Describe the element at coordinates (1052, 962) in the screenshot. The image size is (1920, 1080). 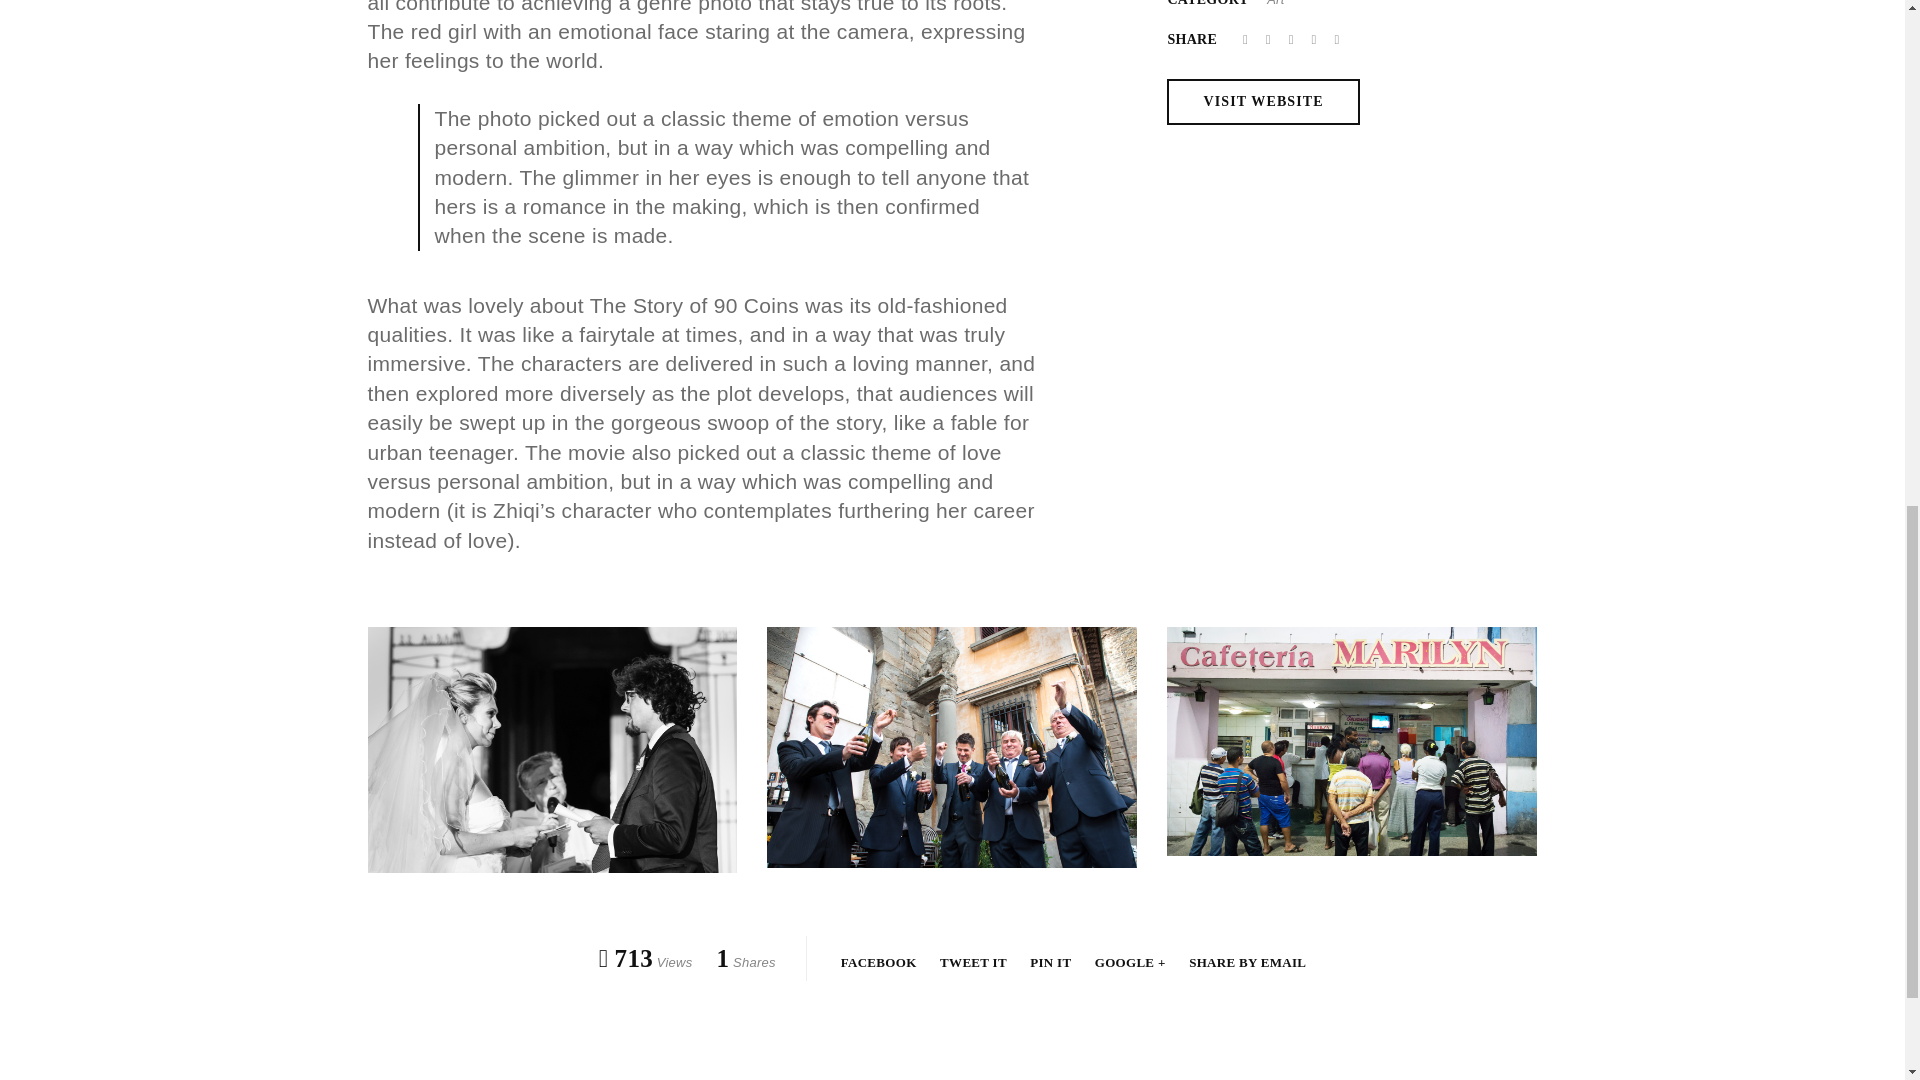
I see `PIN IT` at that location.